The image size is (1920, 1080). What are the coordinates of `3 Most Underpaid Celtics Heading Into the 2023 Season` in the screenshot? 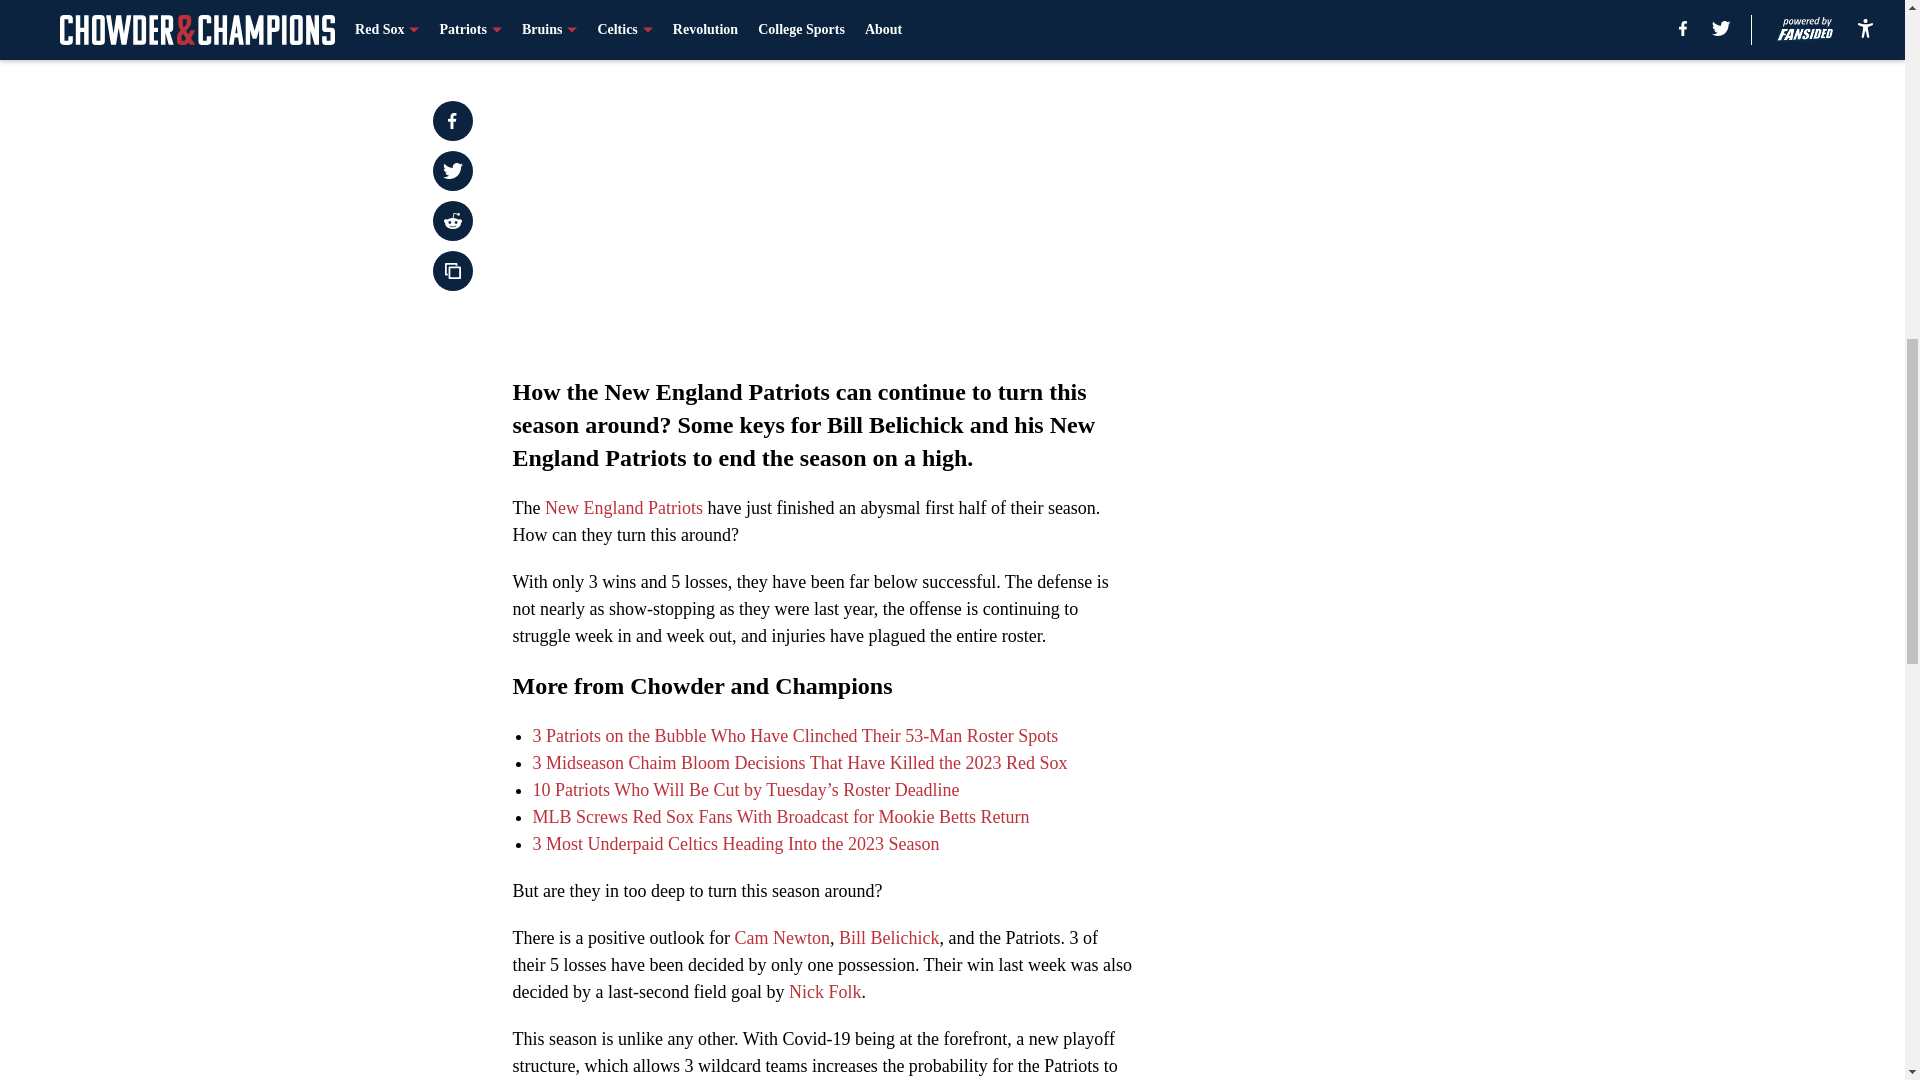 It's located at (734, 844).